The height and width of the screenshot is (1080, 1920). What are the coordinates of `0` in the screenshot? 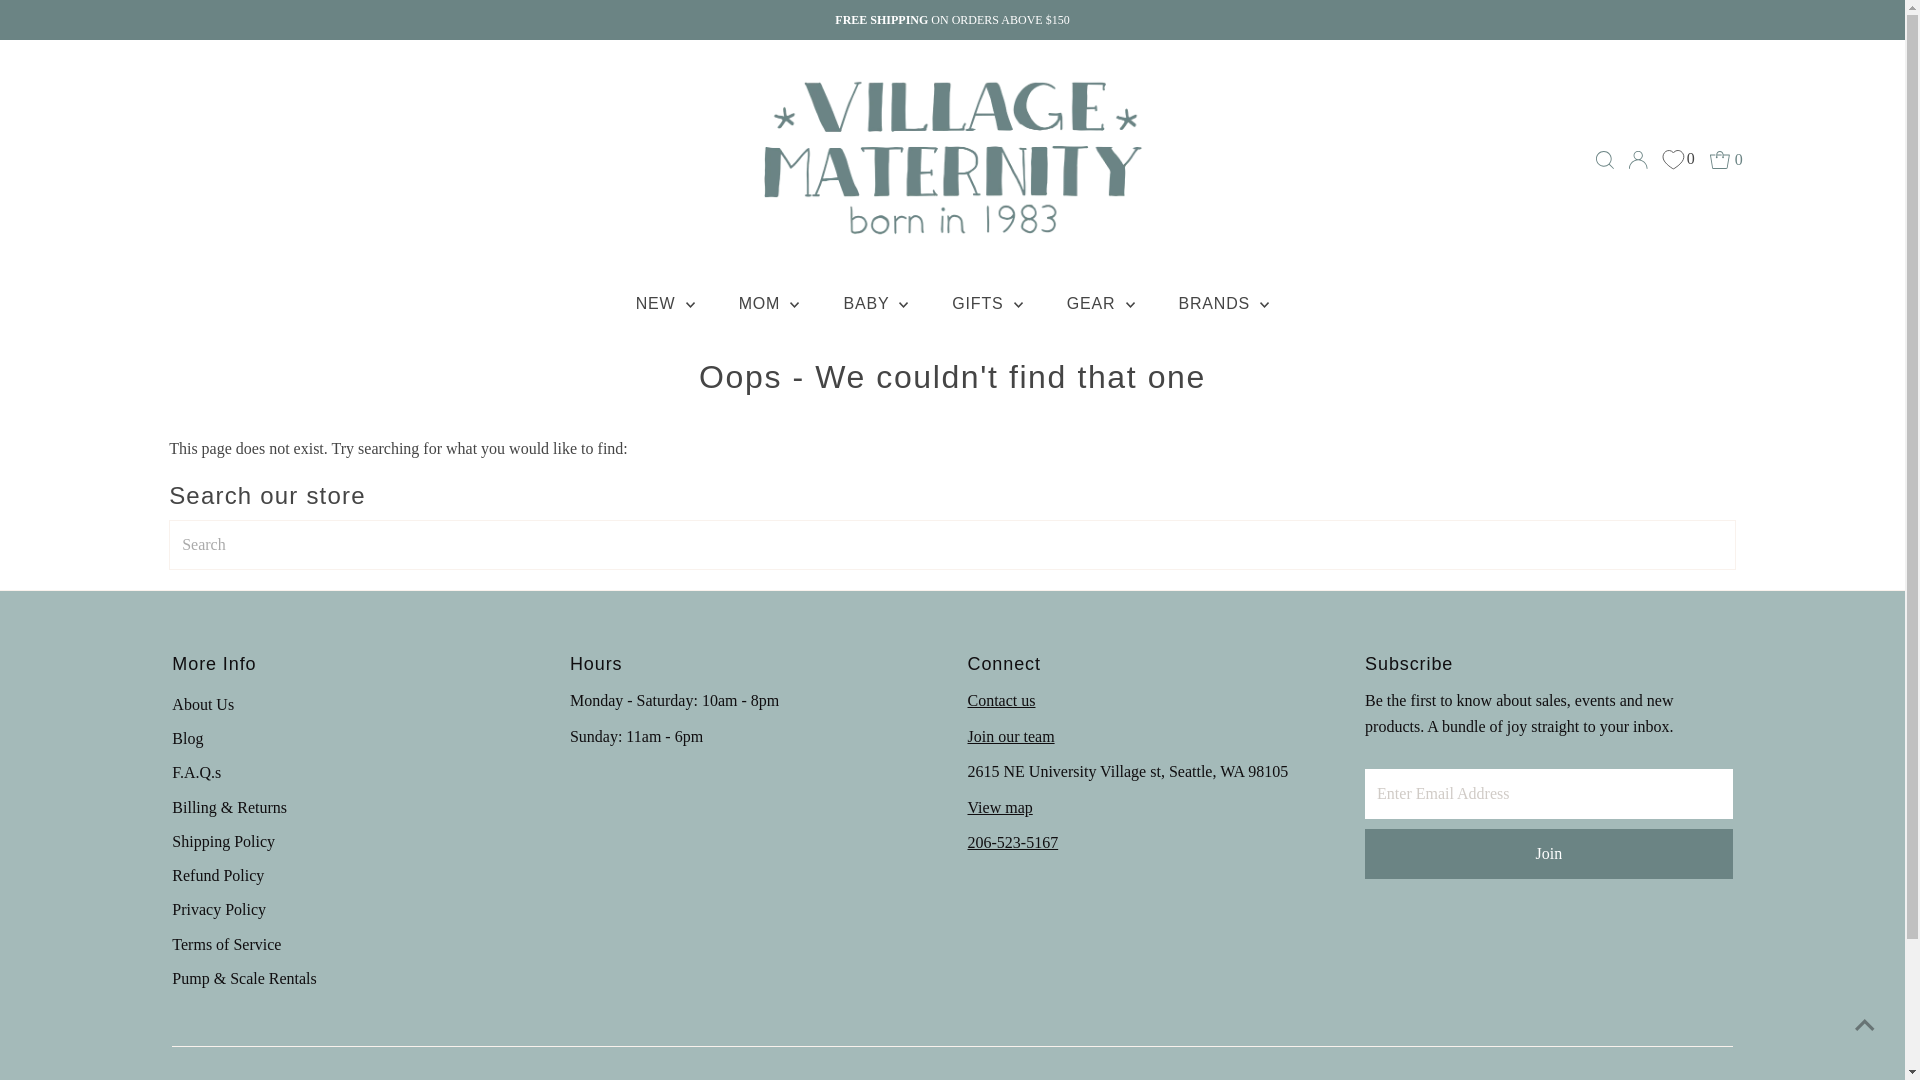 It's located at (1726, 160).